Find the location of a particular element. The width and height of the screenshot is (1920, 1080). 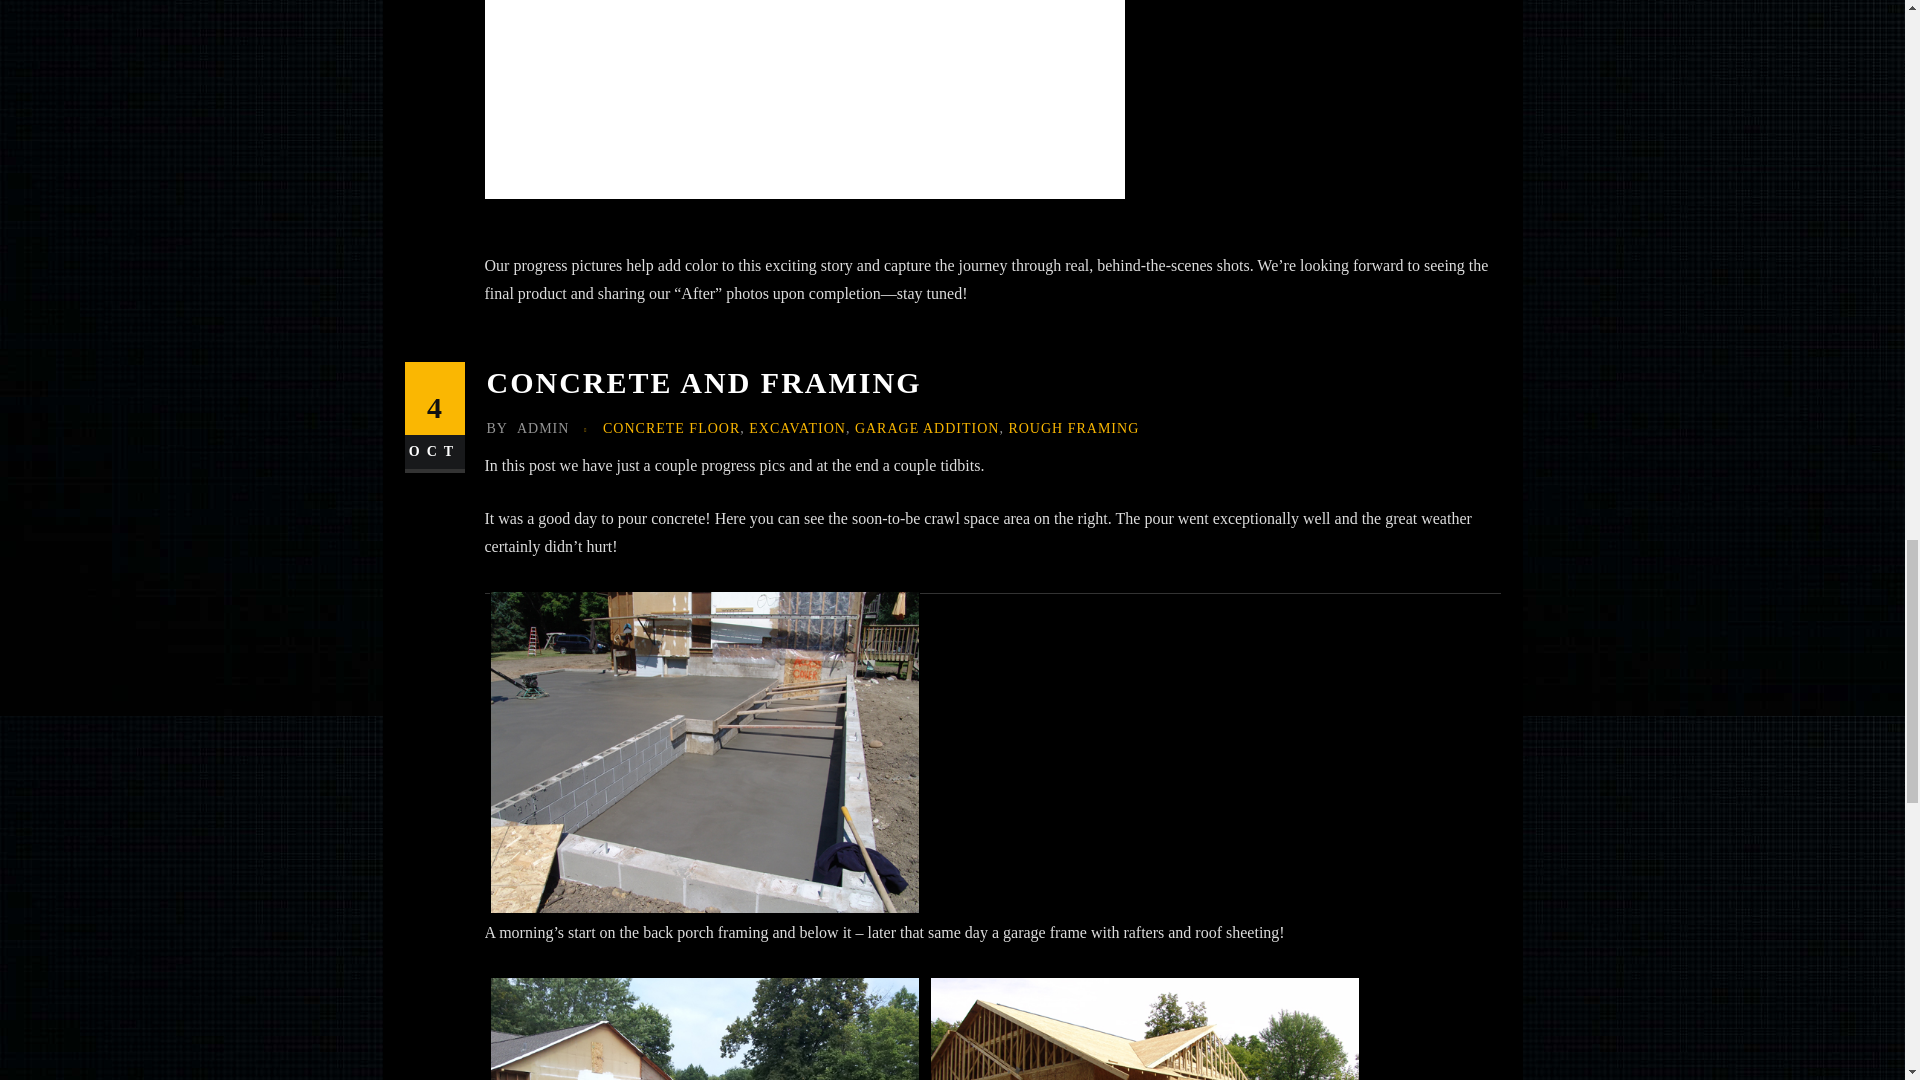

BY ADMIN is located at coordinates (526, 428).